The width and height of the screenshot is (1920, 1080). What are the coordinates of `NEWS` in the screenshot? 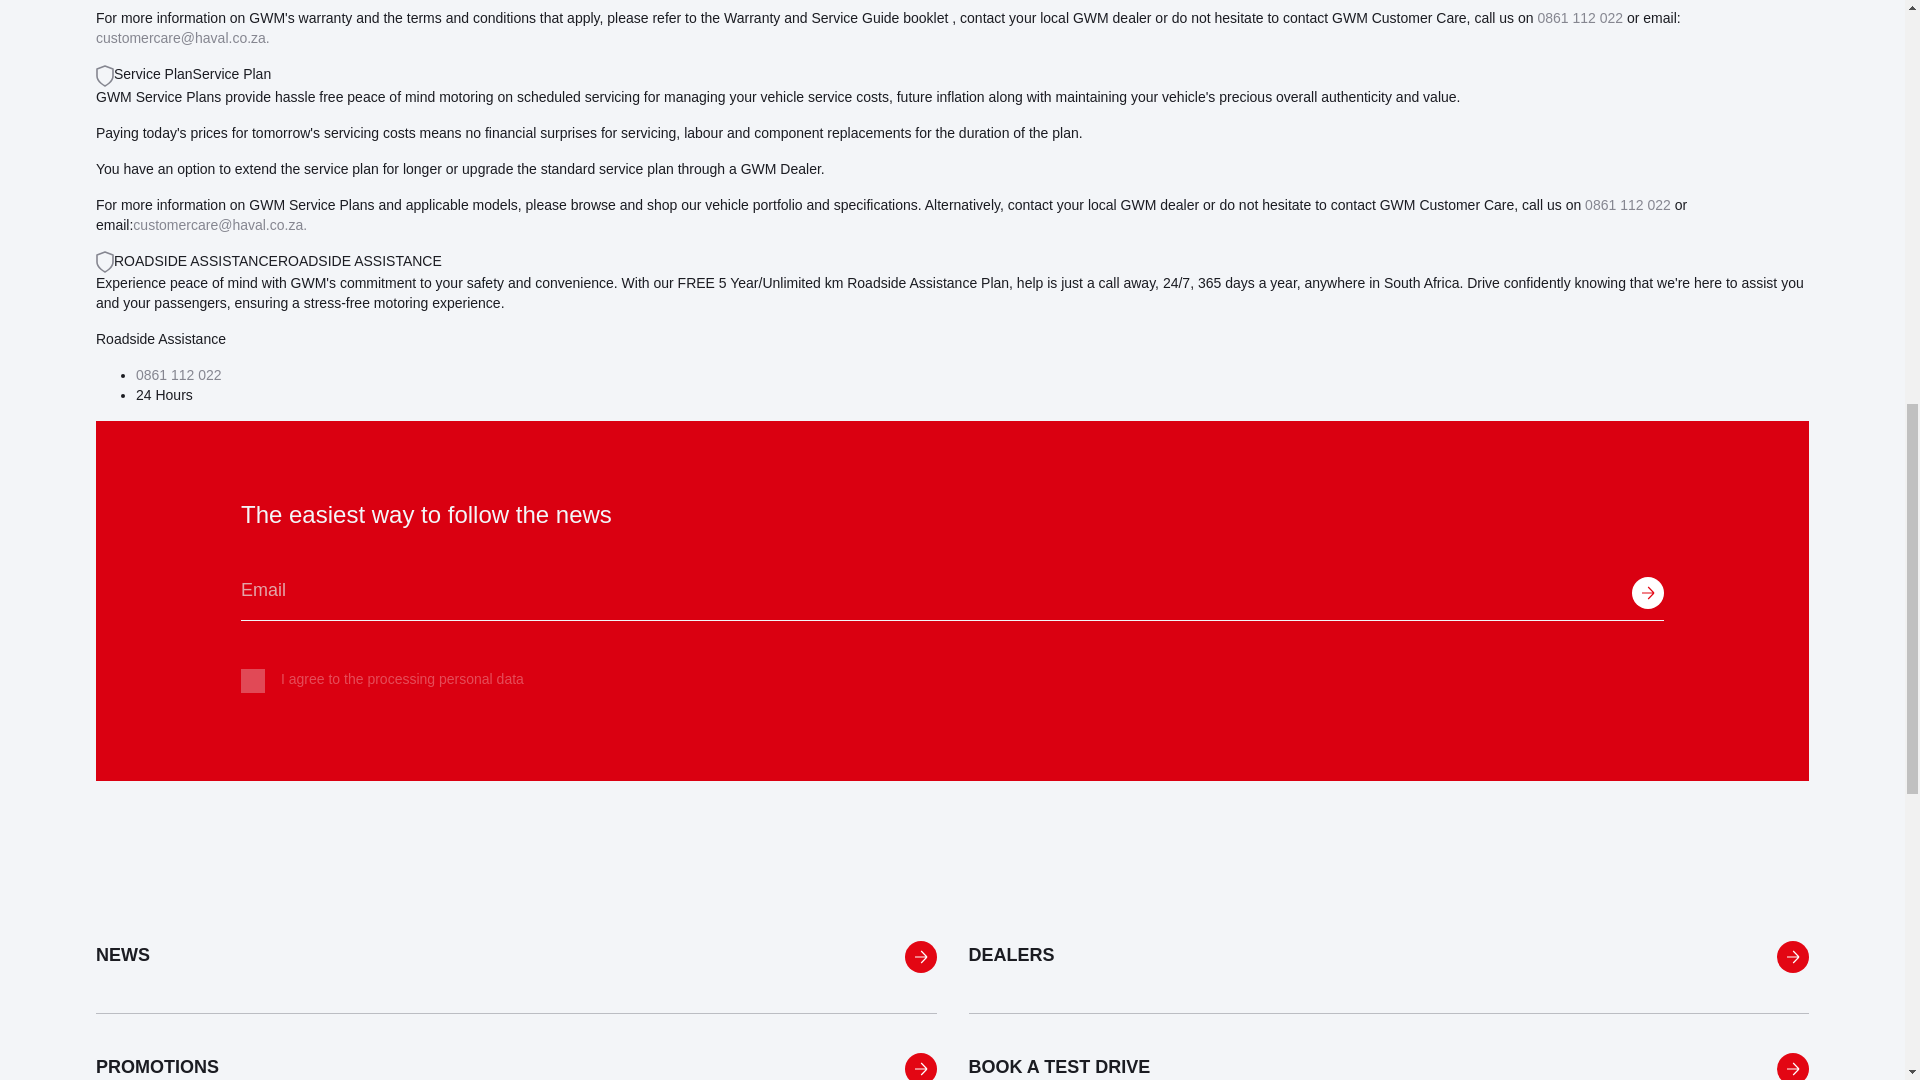 It's located at (516, 957).